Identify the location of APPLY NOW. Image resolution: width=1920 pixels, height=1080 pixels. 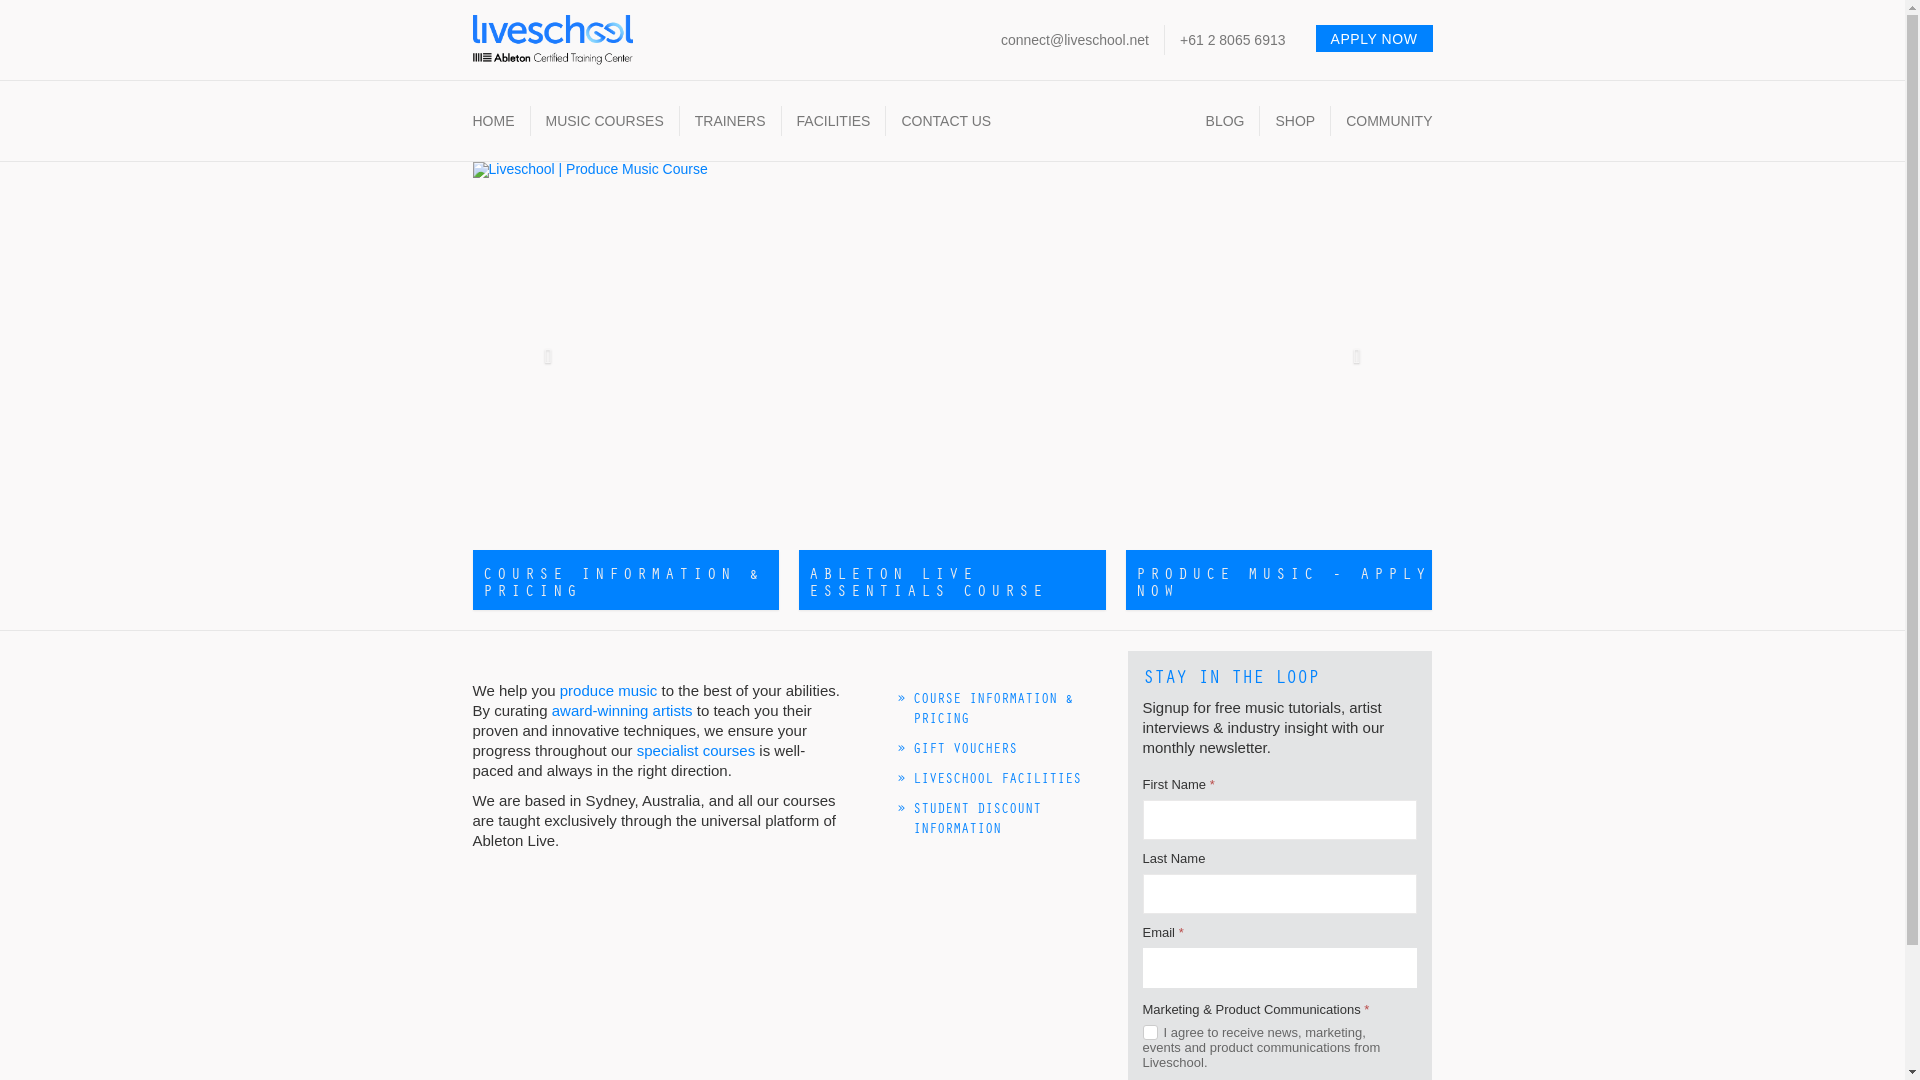
(1374, 38).